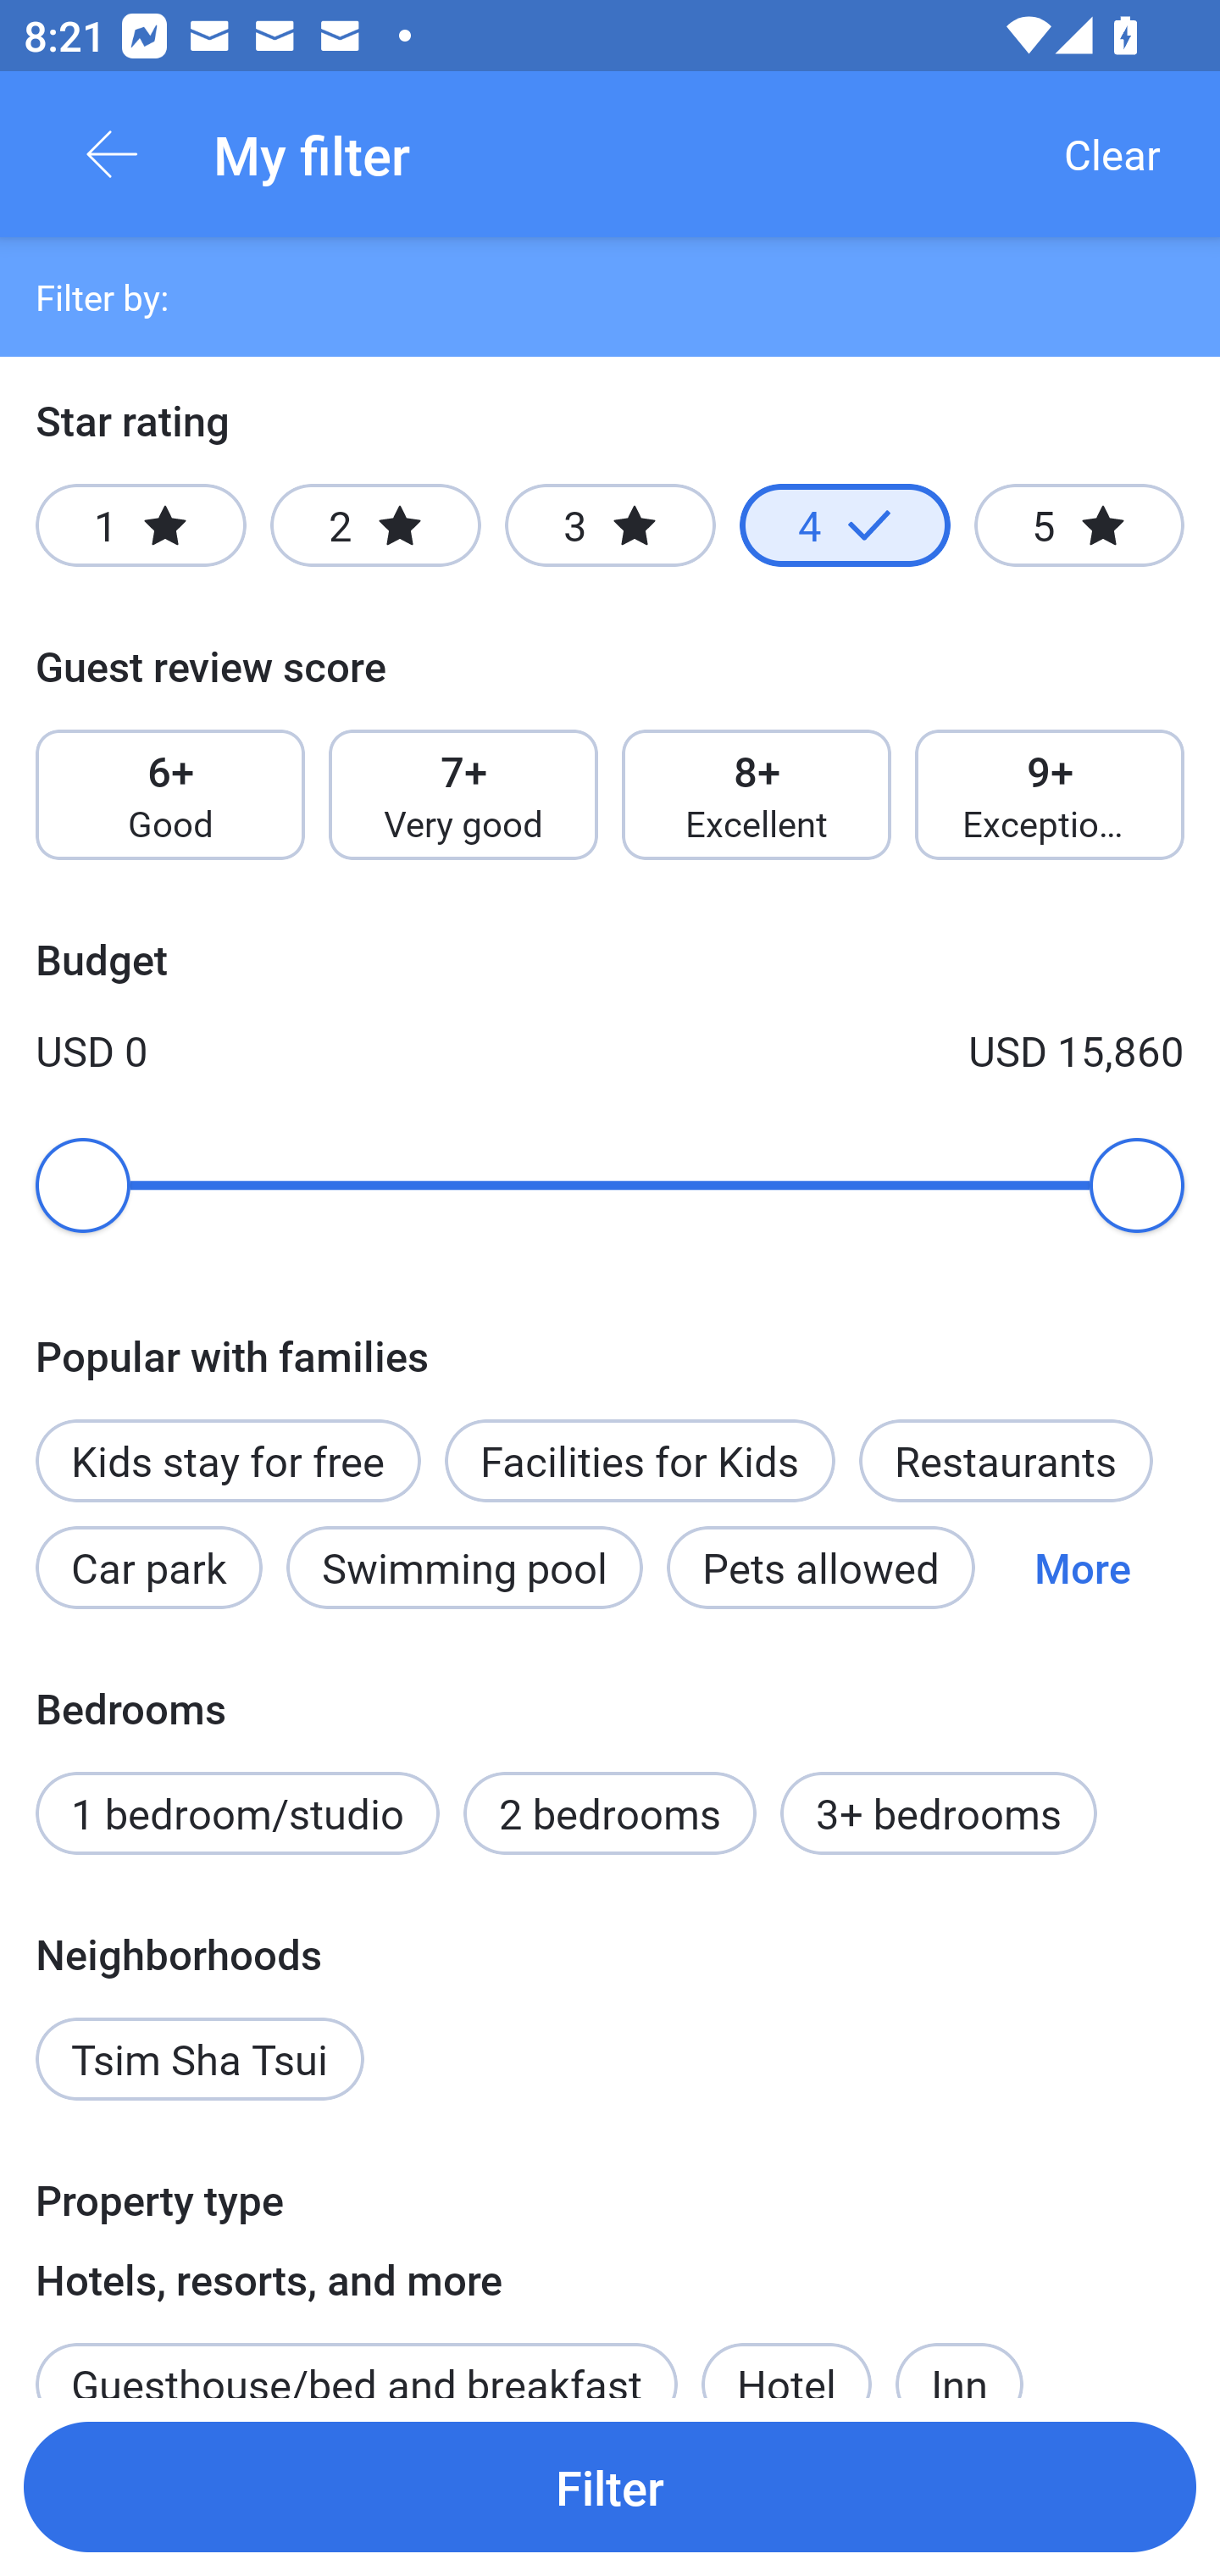 The height and width of the screenshot is (2576, 1220). Describe the element at coordinates (757, 795) in the screenshot. I see `8+ Excellent` at that location.